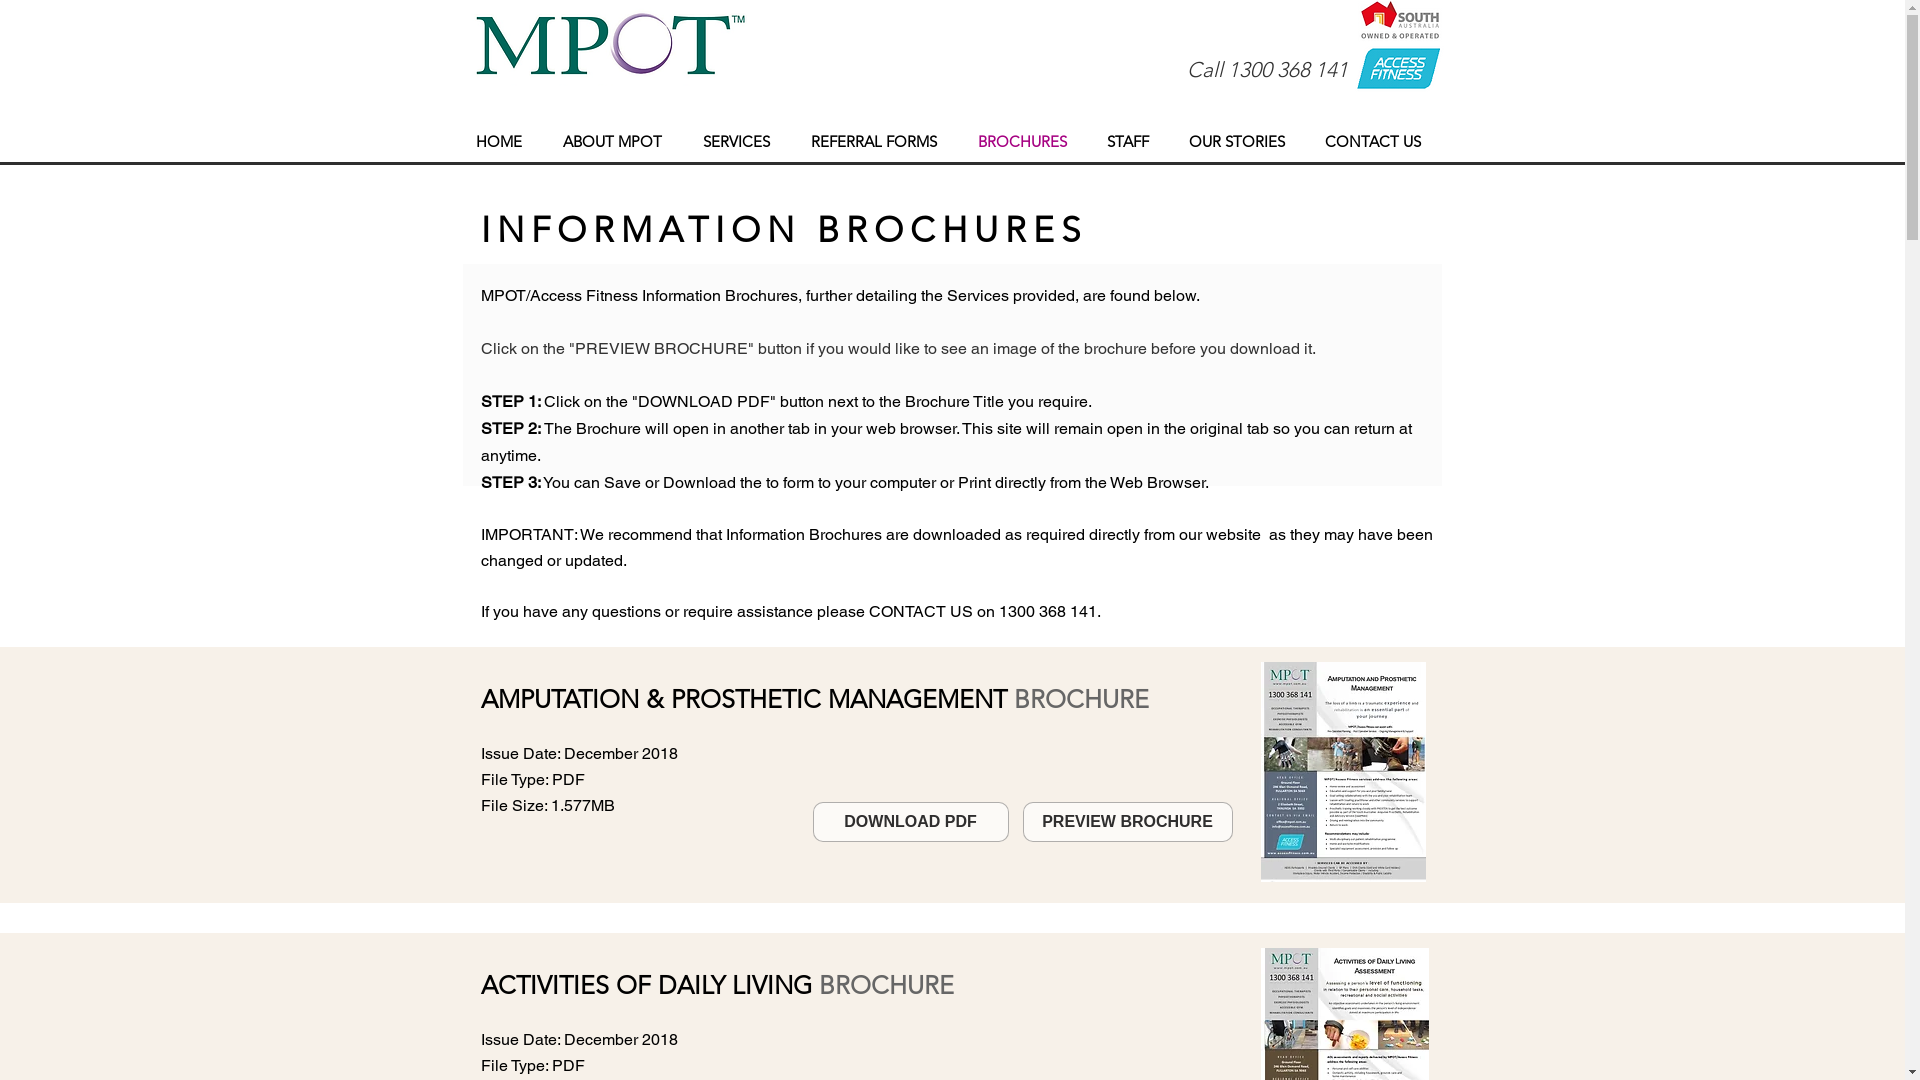 The image size is (1920, 1080). I want to click on REFERRAL FORMS, so click(880, 142).